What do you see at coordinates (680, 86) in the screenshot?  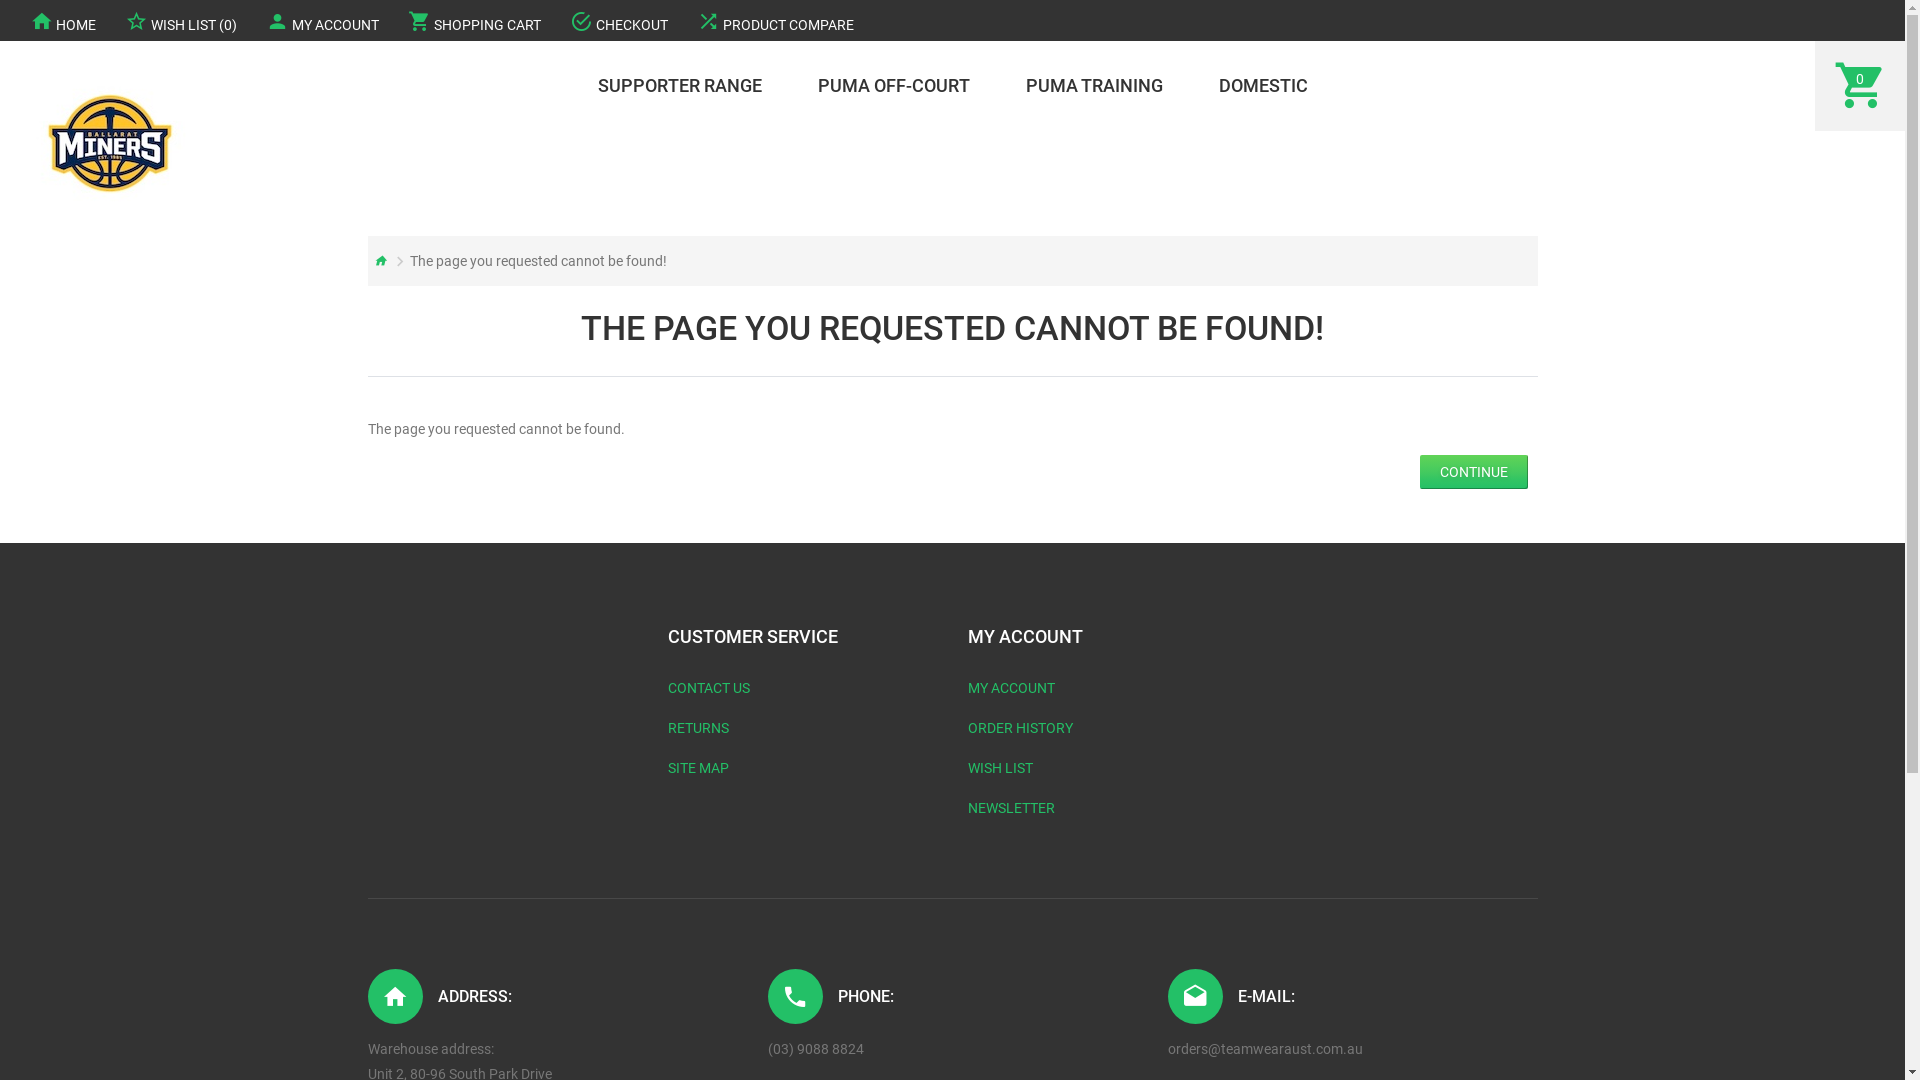 I see `SUPPORTER RANGE` at bounding box center [680, 86].